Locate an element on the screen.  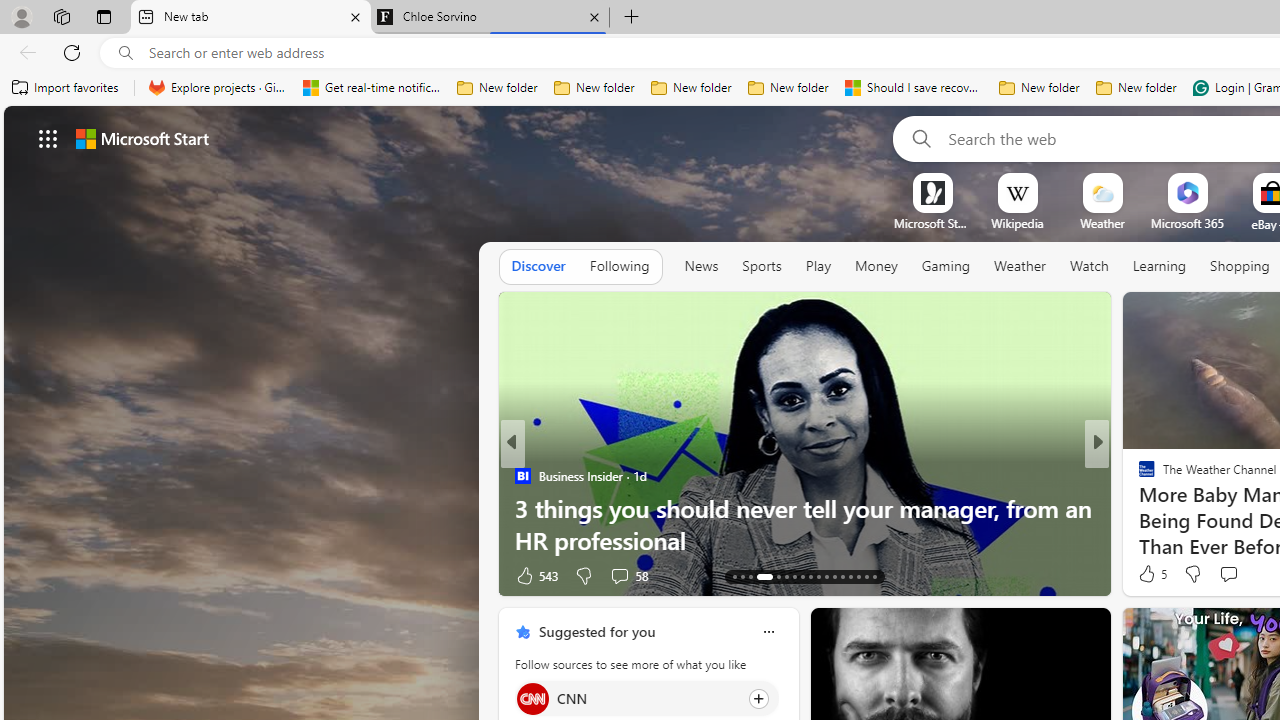
News is located at coordinates (701, 266).